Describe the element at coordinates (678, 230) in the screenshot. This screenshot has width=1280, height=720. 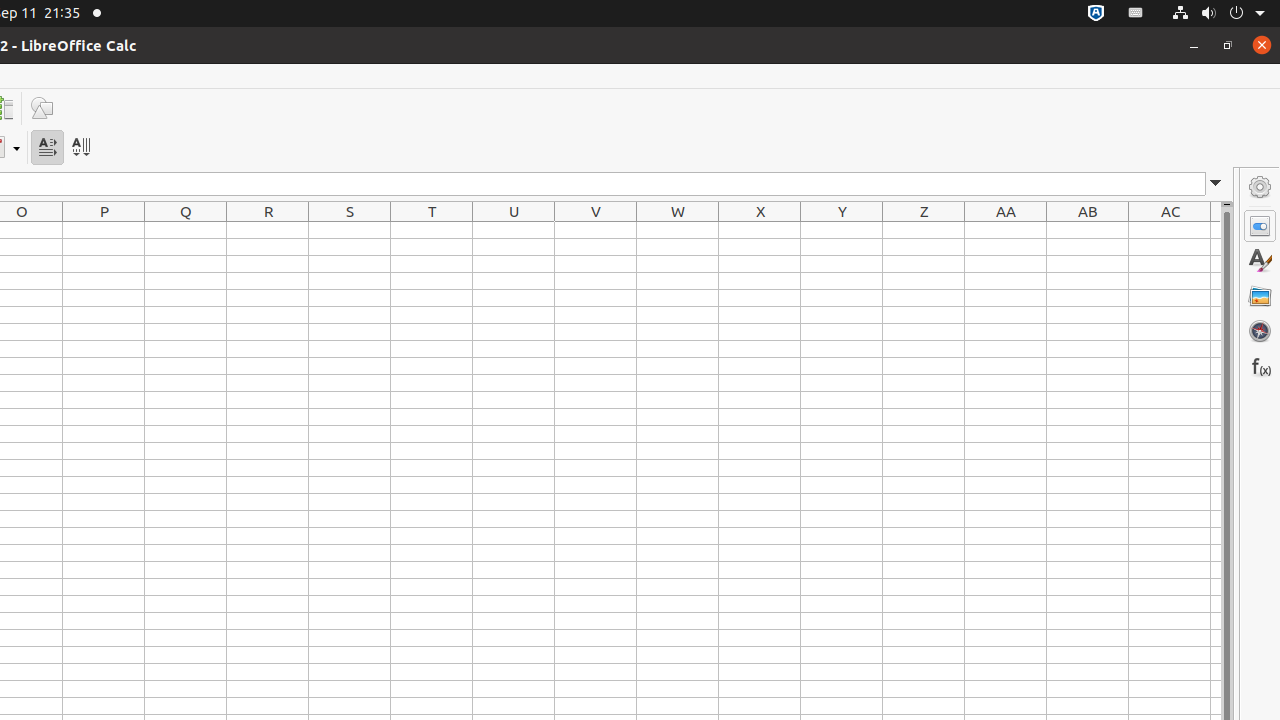
I see `W1` at that location.